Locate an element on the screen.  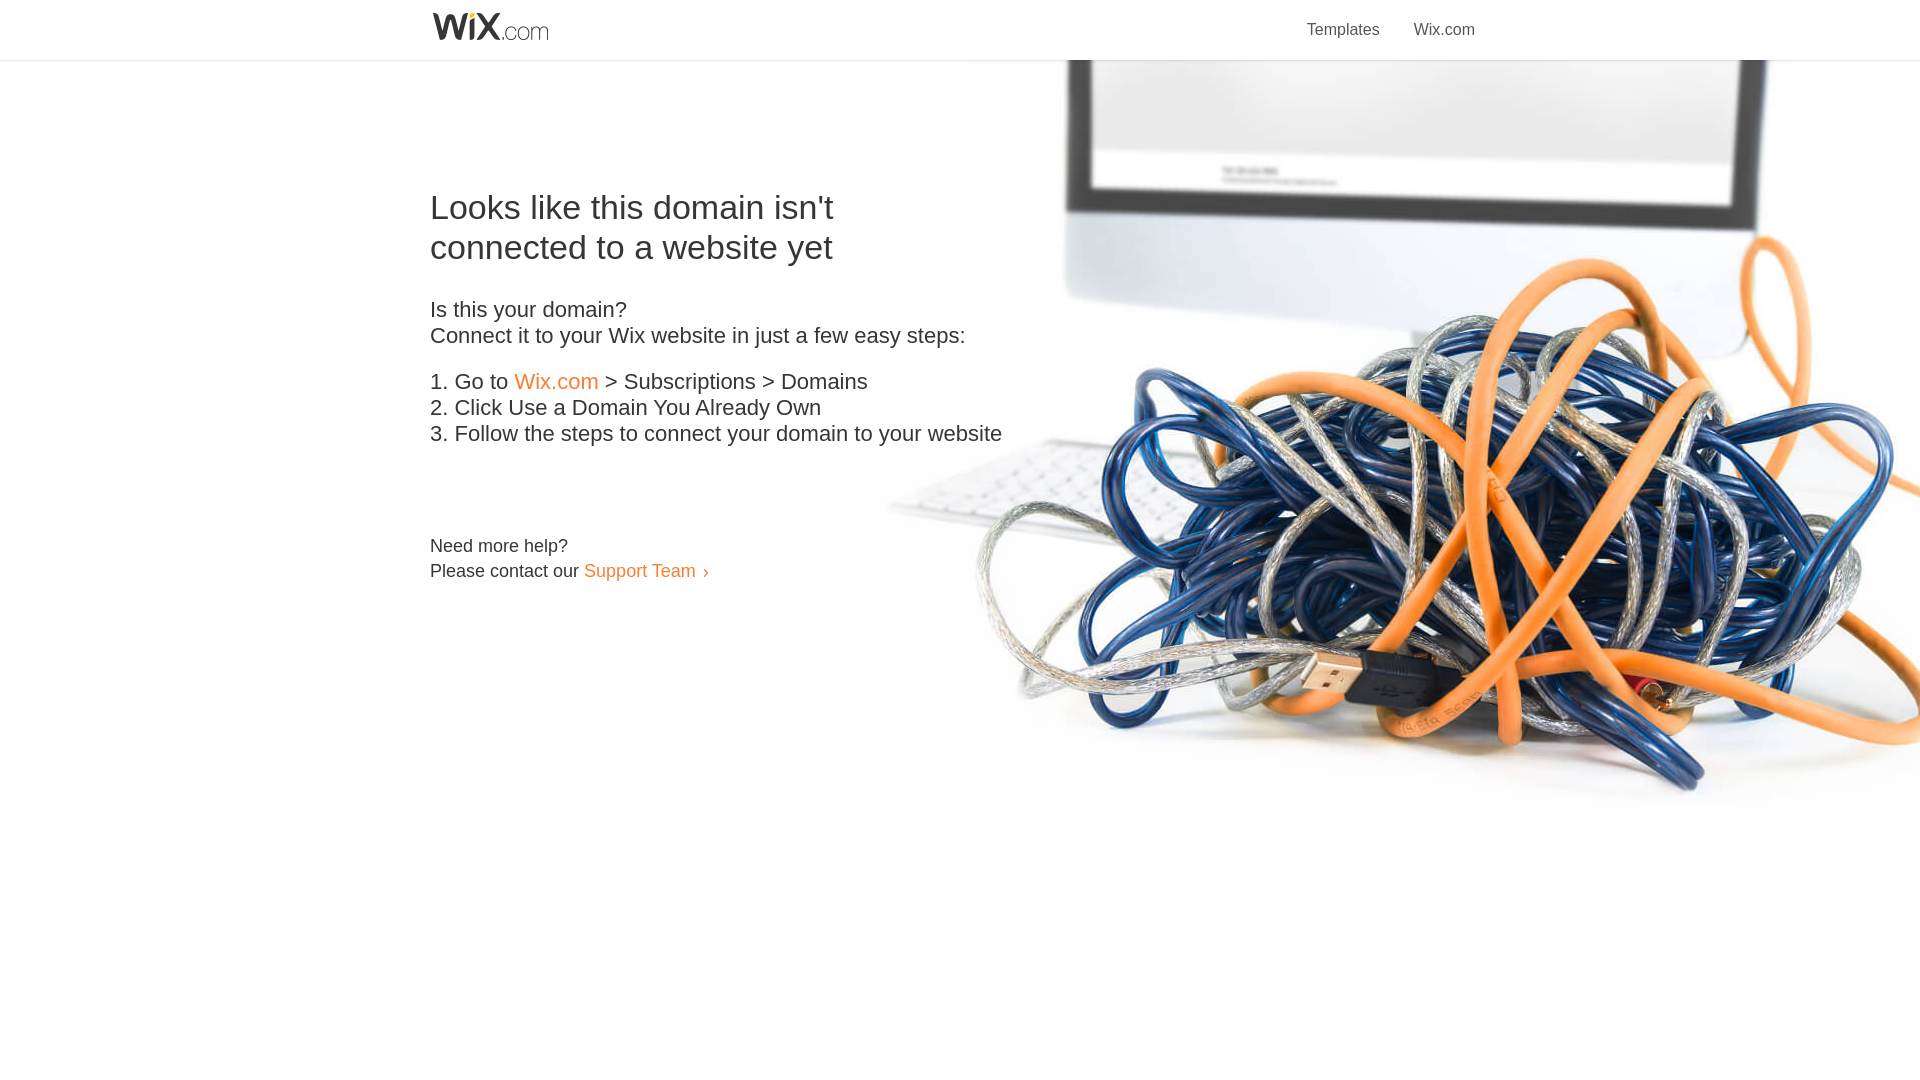
Templates is located at coordinates (1344, 18).